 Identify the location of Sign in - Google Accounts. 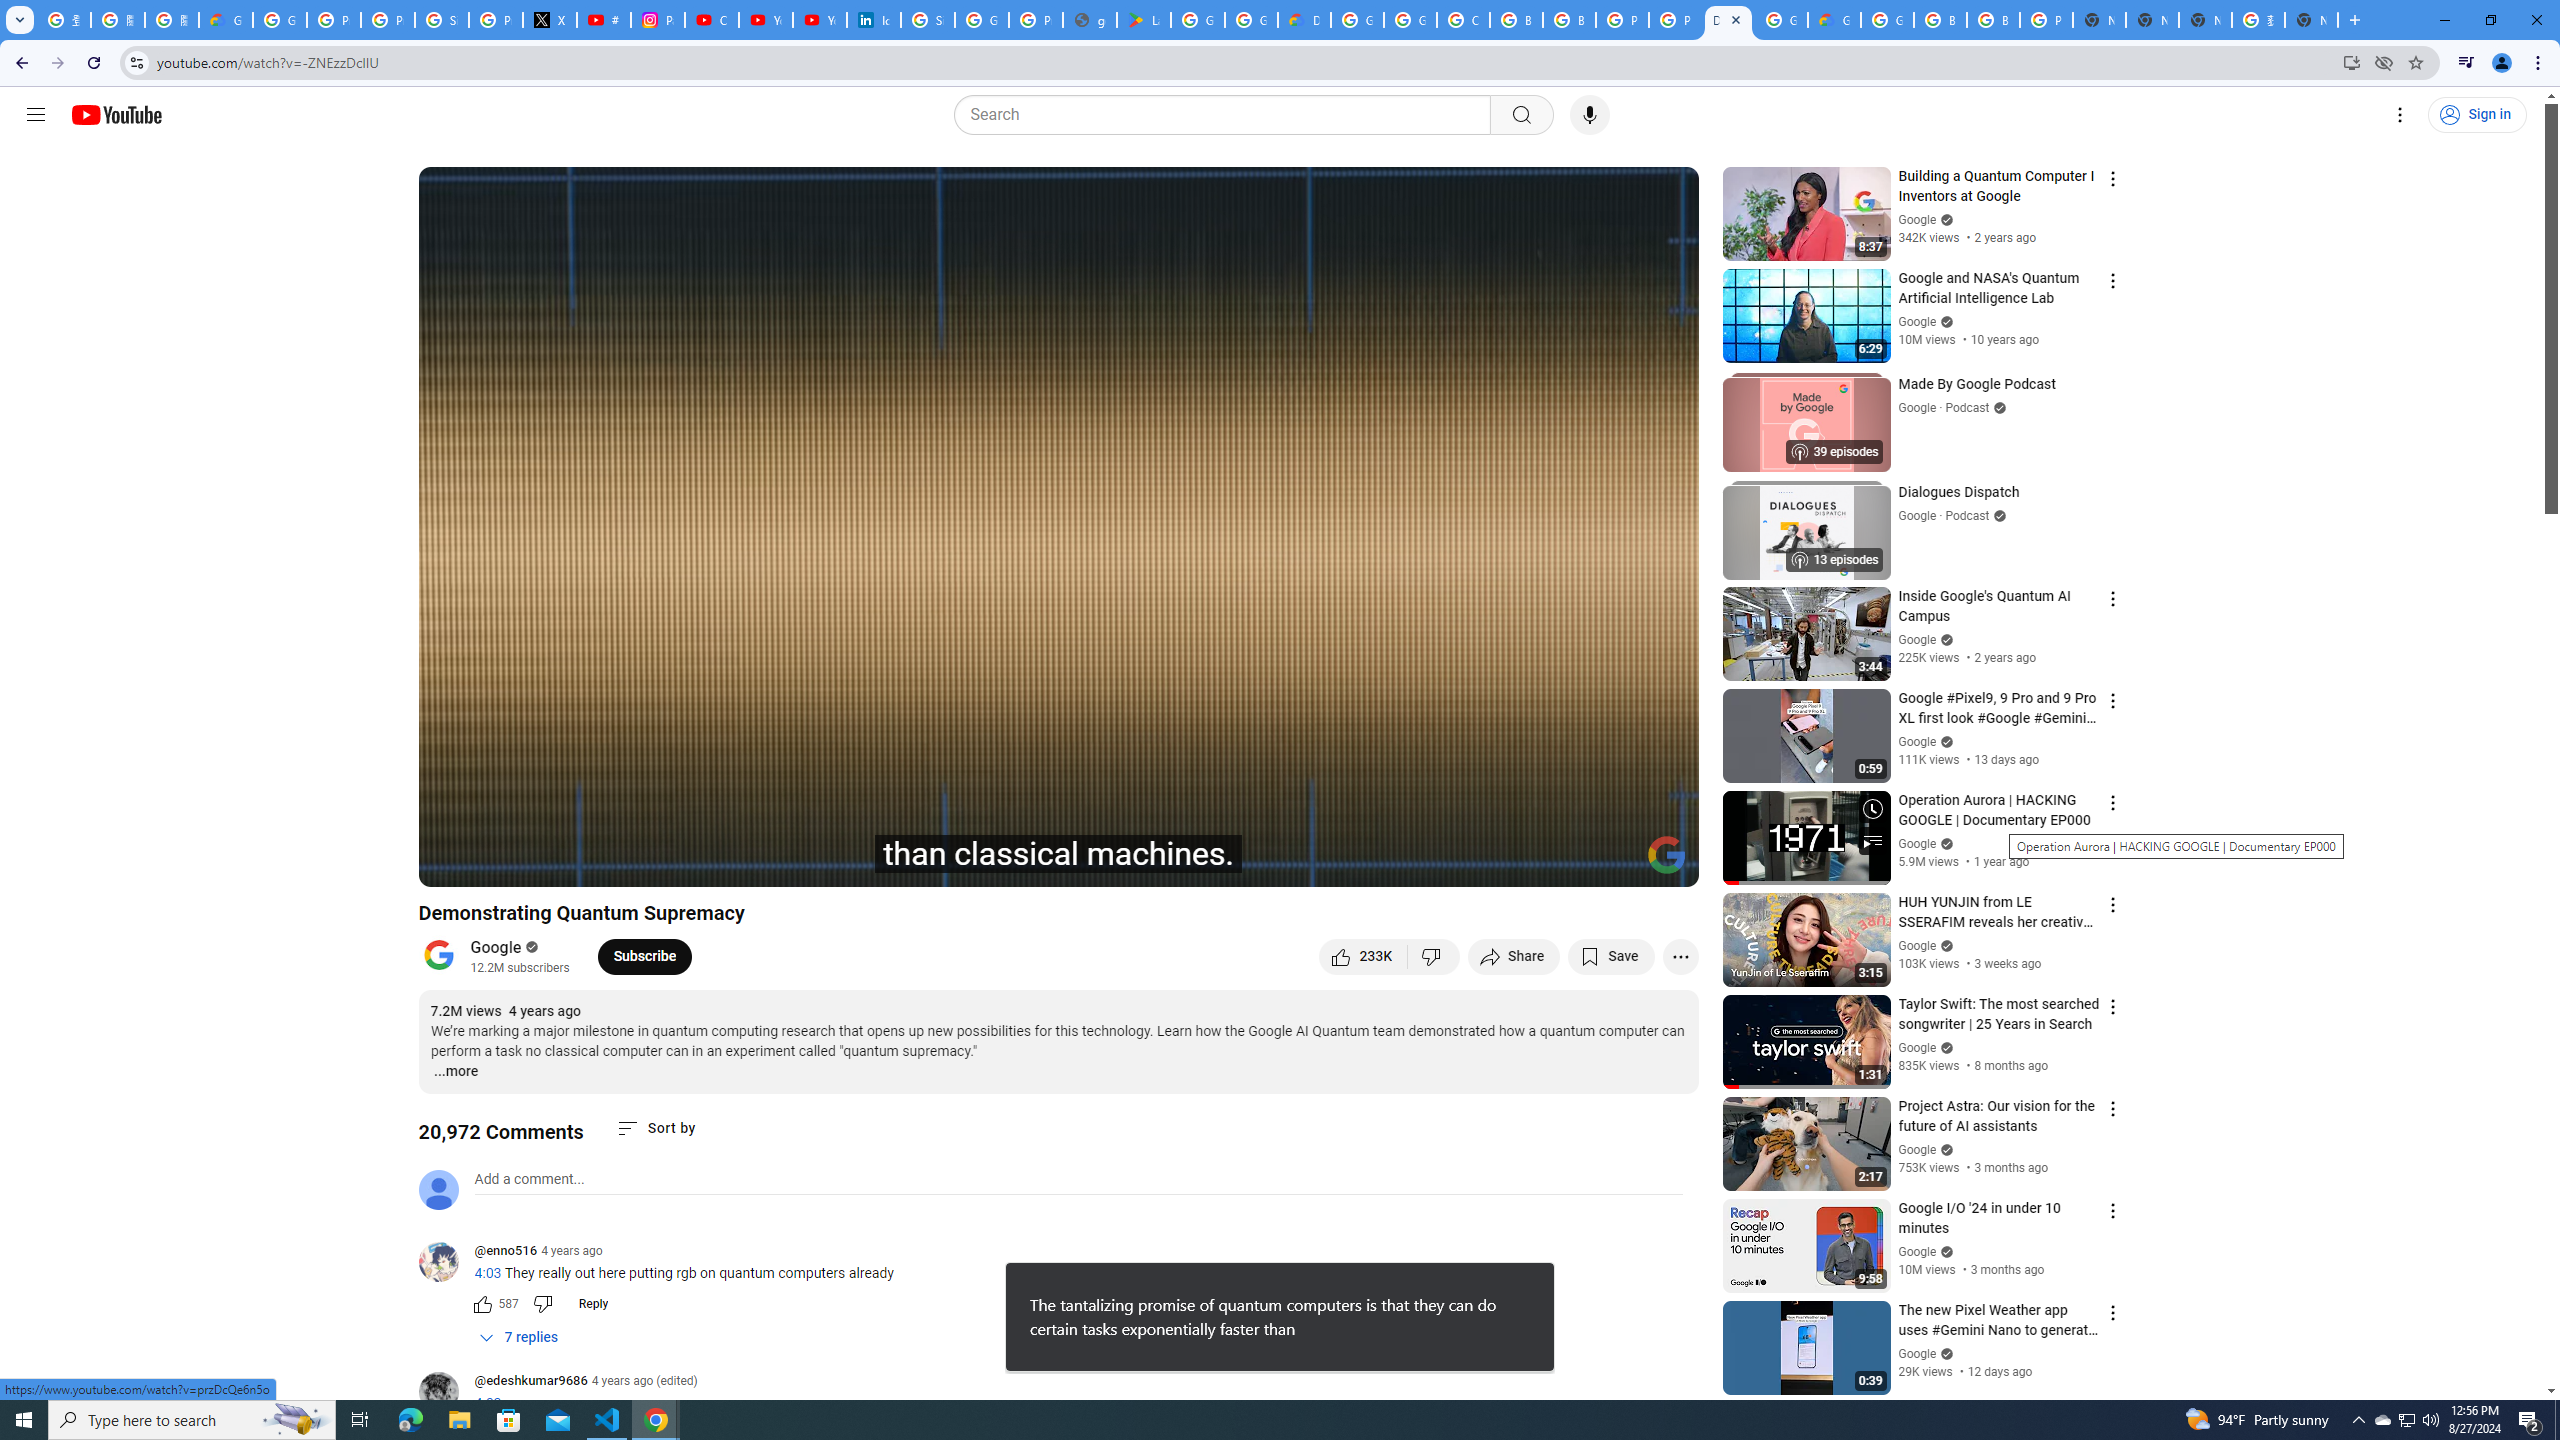
(928, 20).